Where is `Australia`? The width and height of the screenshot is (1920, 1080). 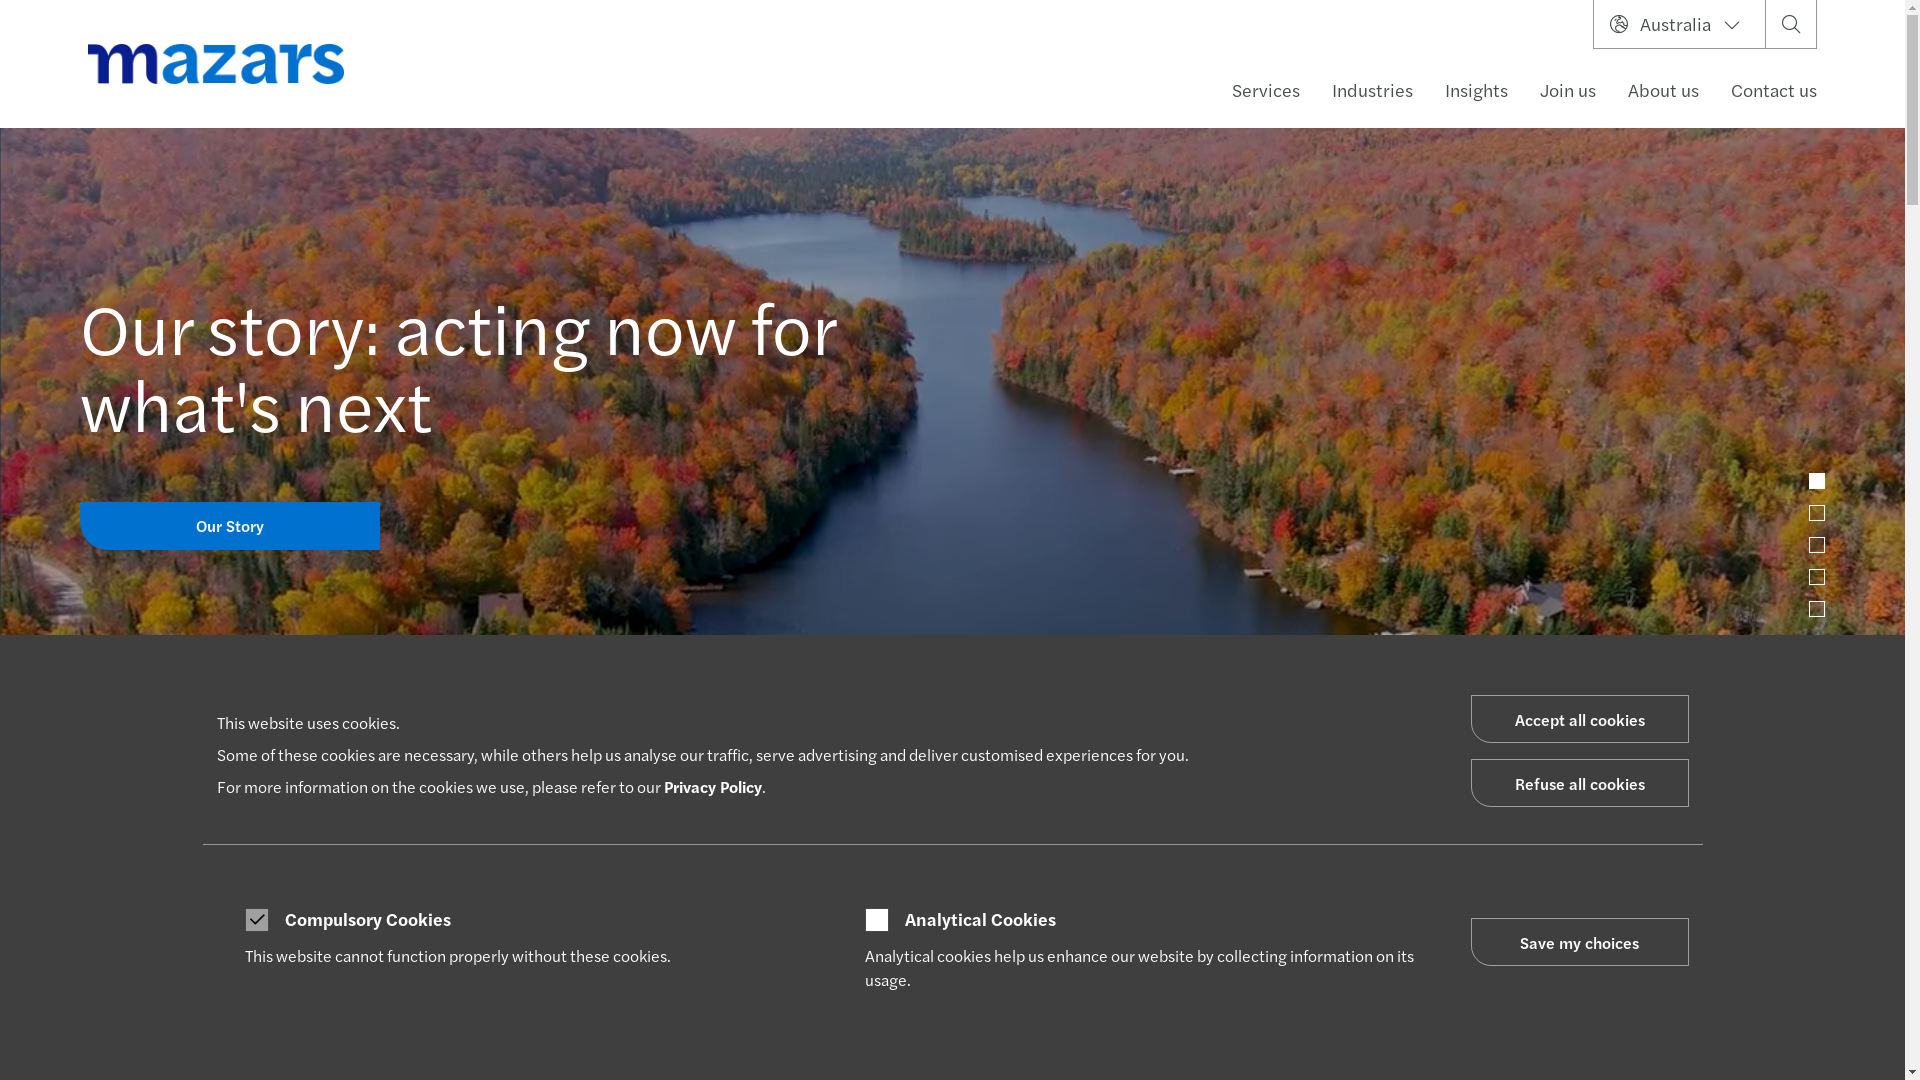 Australia is located at coordinates (1680, 24).